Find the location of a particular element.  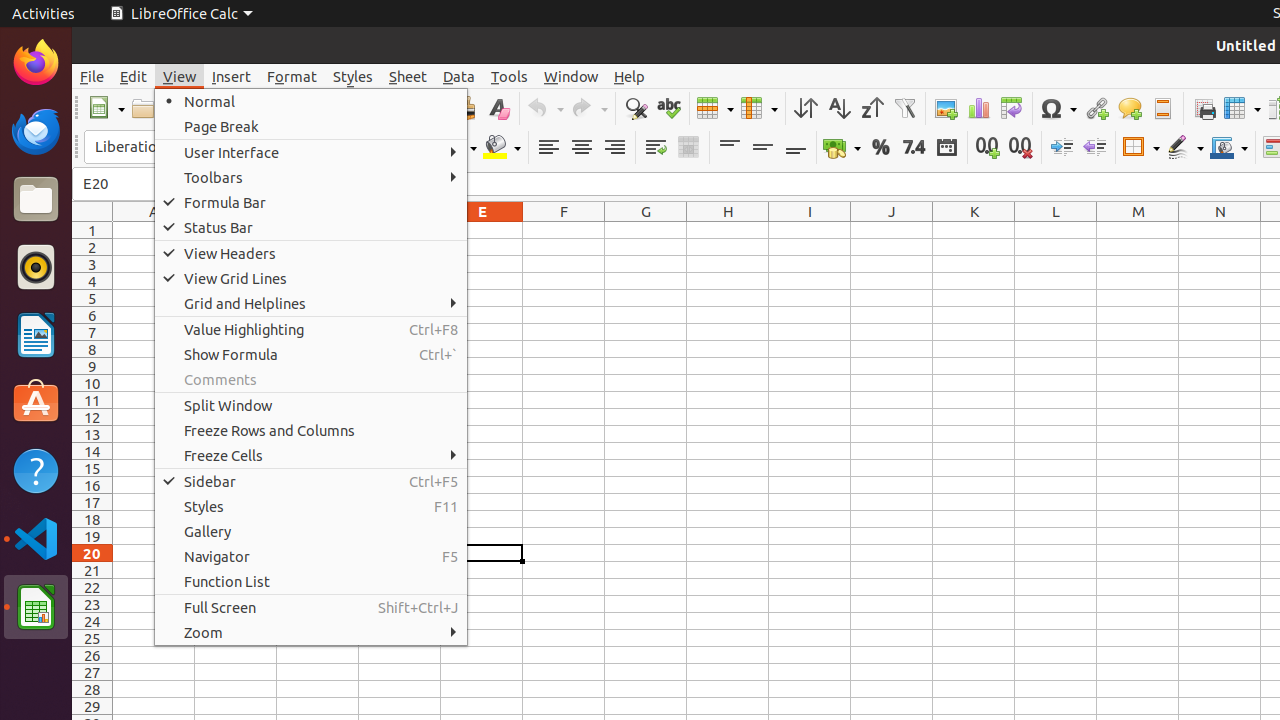

Clear is located at coordinates (498, 108).